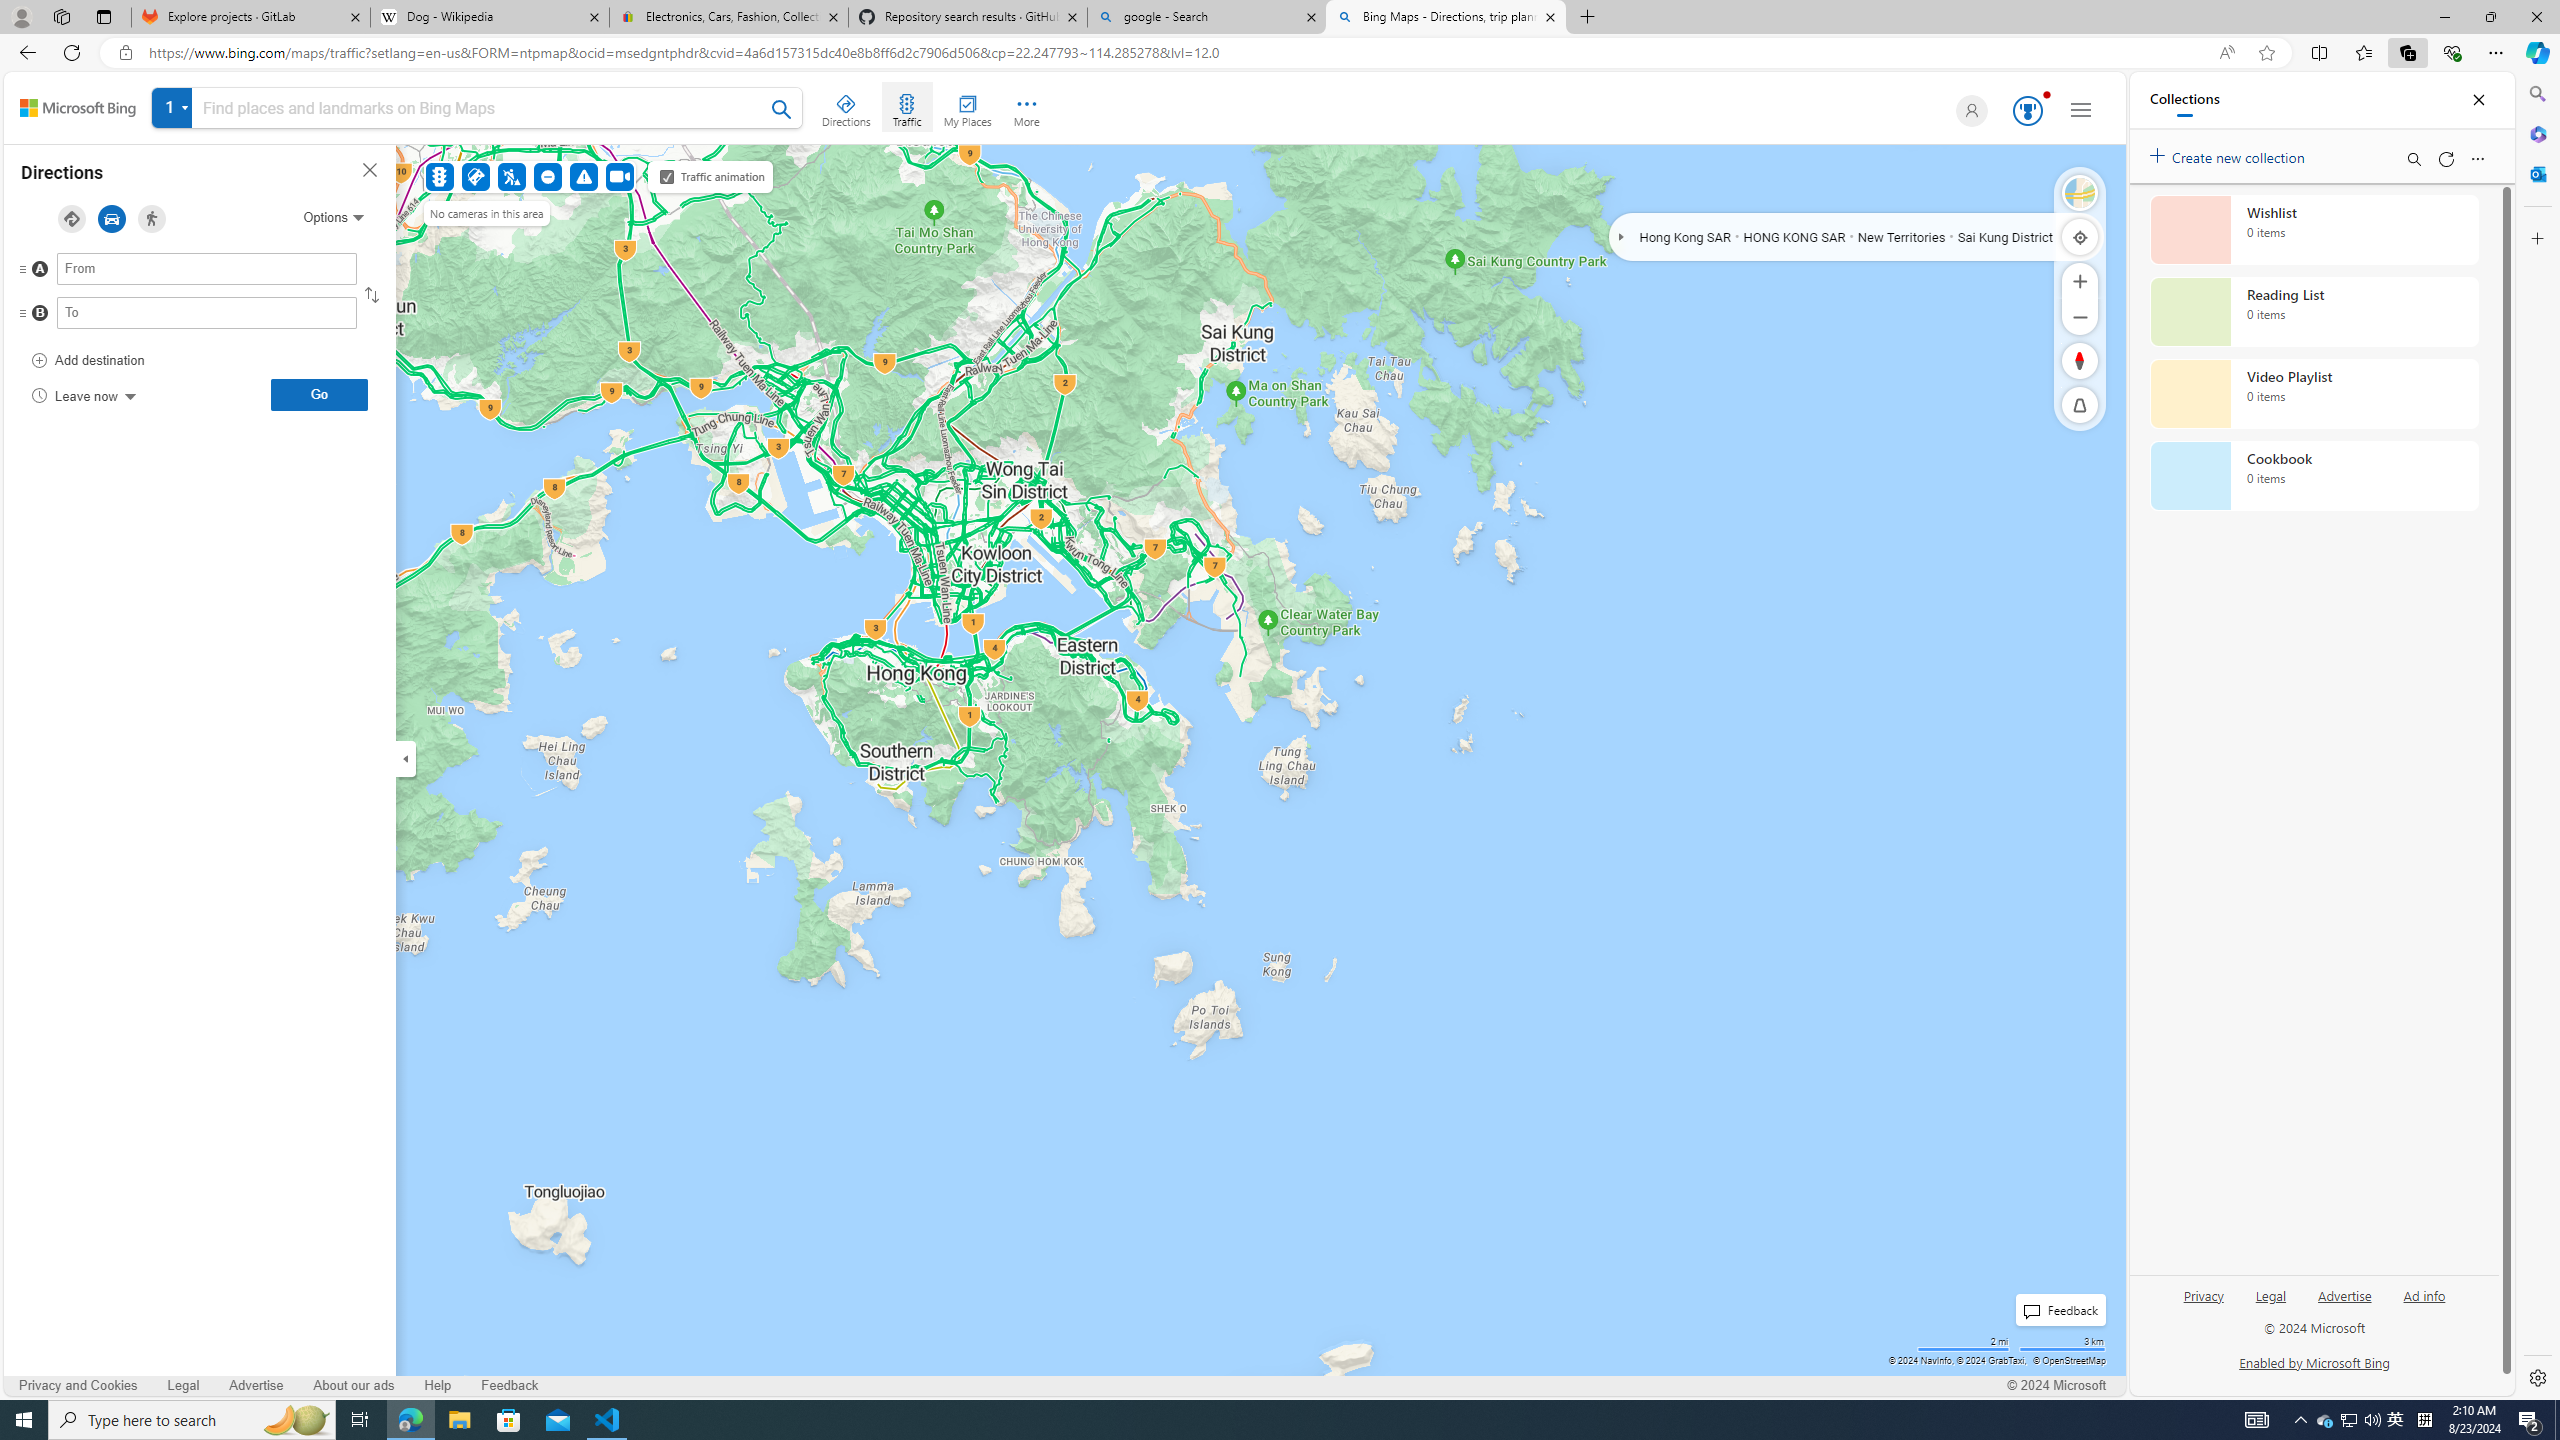 The width and height of the screenshot is (2560, 1440). I want to click on Copilot (Ctrl+Shift+.), so click(2536, 52).